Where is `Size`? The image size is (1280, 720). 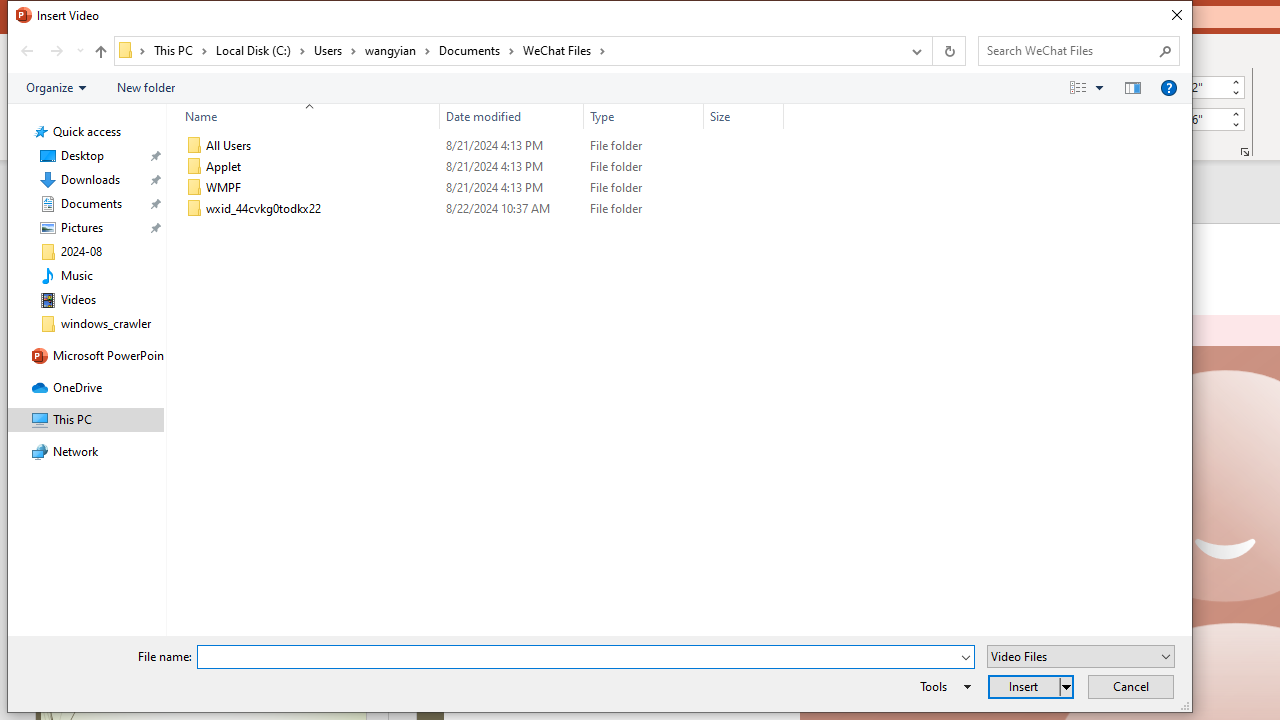
Size is located at coordinates (744, 209).